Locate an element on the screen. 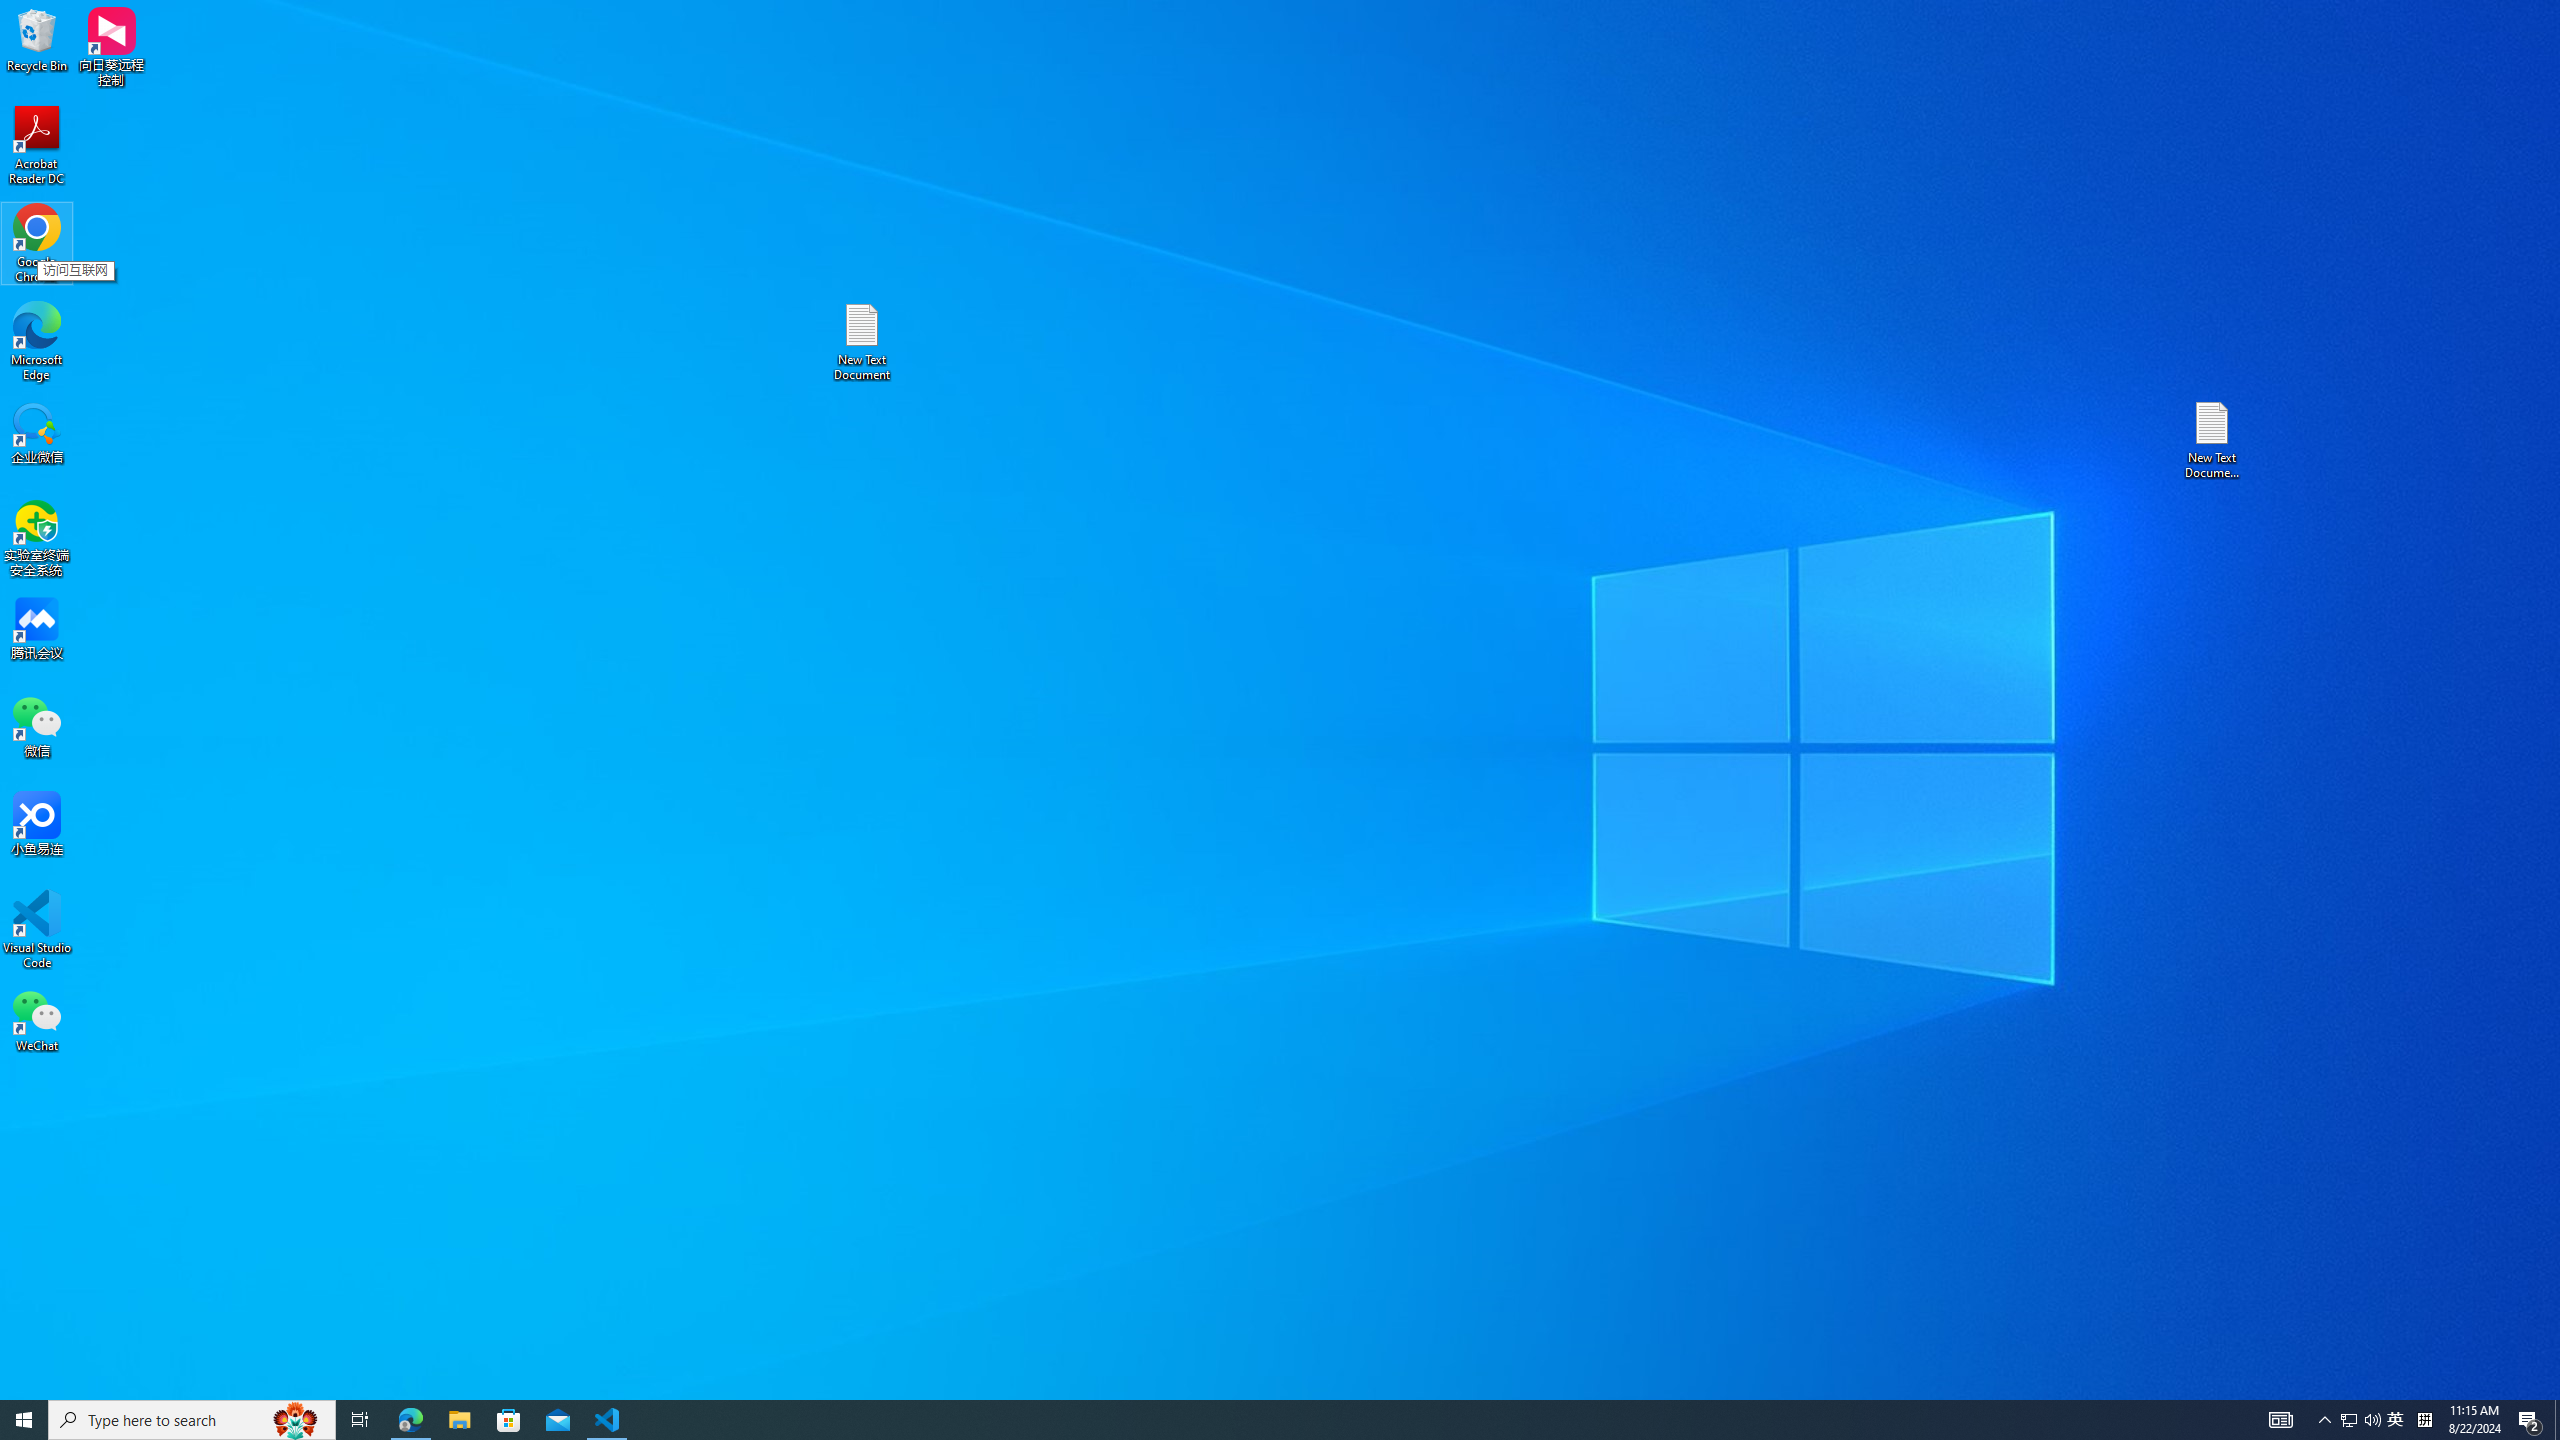 The height and width of the screenshot is (1440, 2560). Google Chrome is located at coordinates (2530, 1420).